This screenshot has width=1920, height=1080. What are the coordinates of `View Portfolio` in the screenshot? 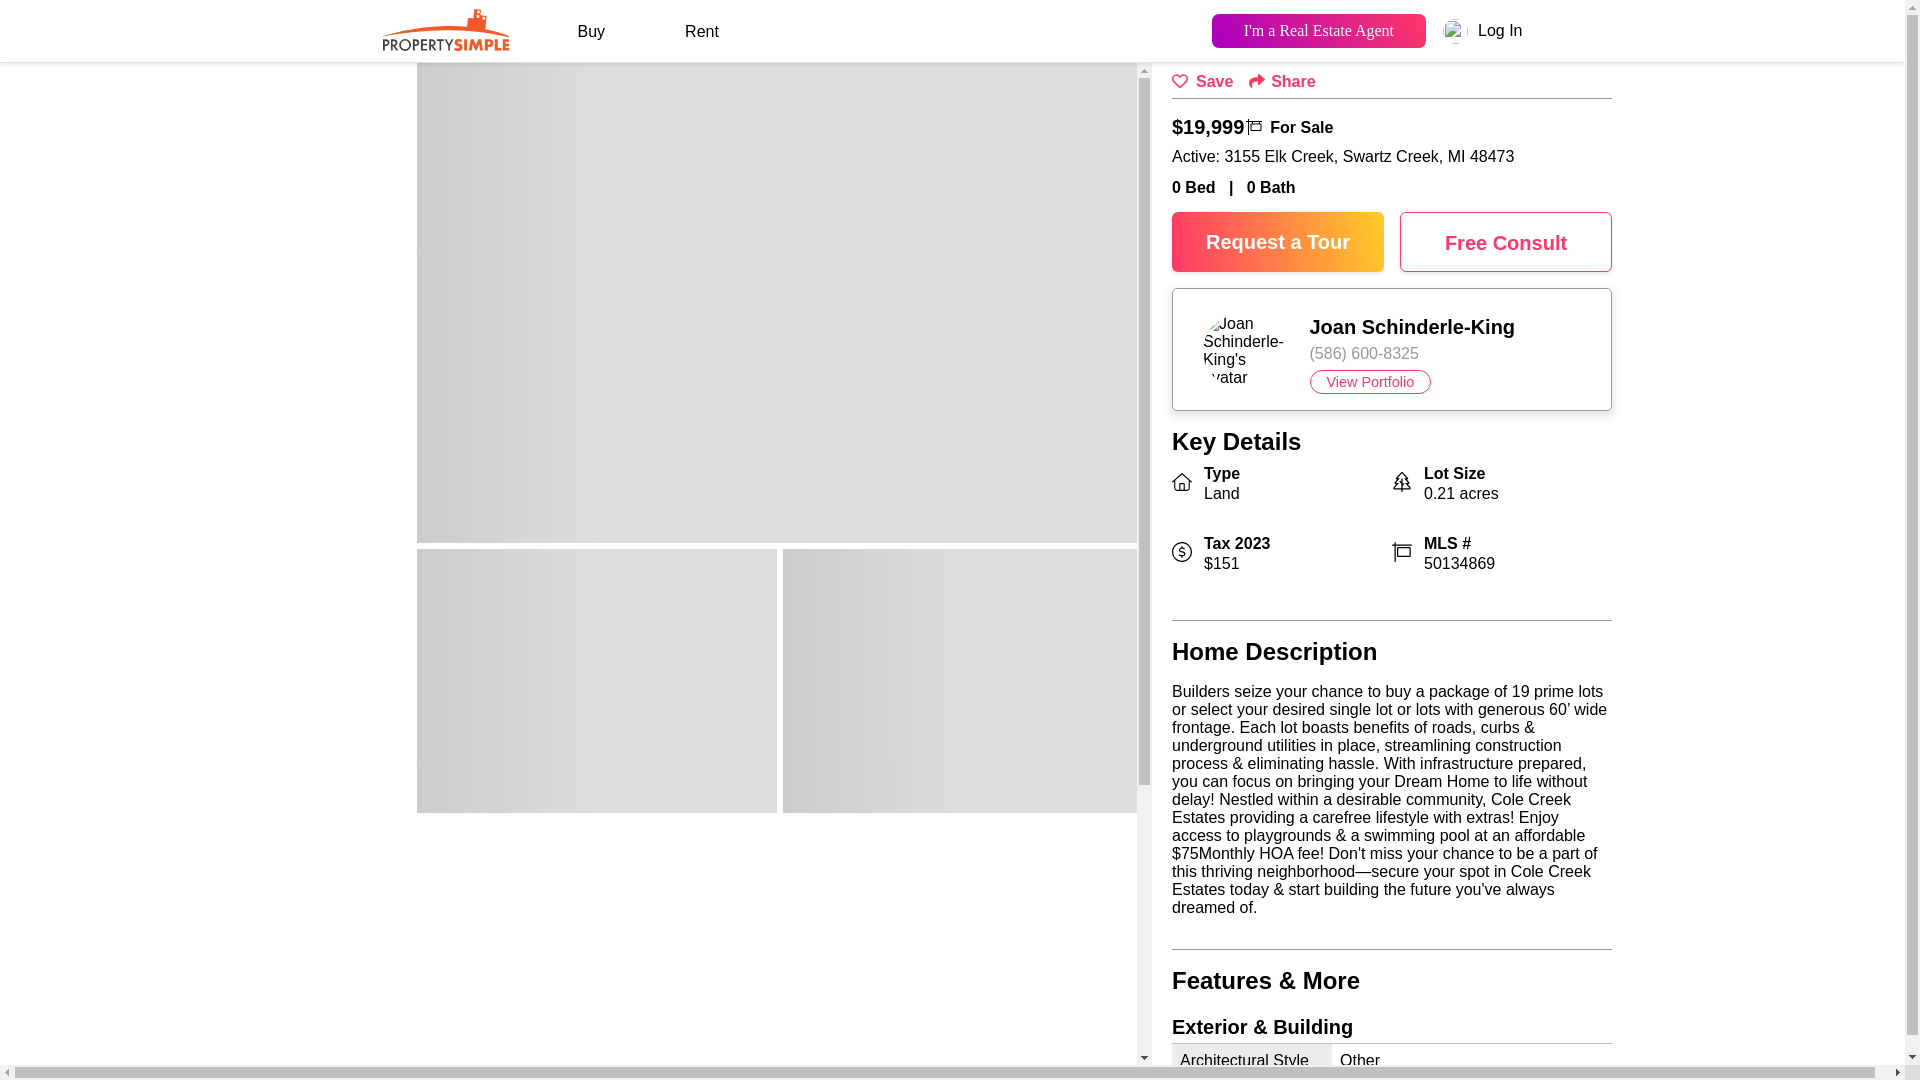 It's located at (1370, 382).